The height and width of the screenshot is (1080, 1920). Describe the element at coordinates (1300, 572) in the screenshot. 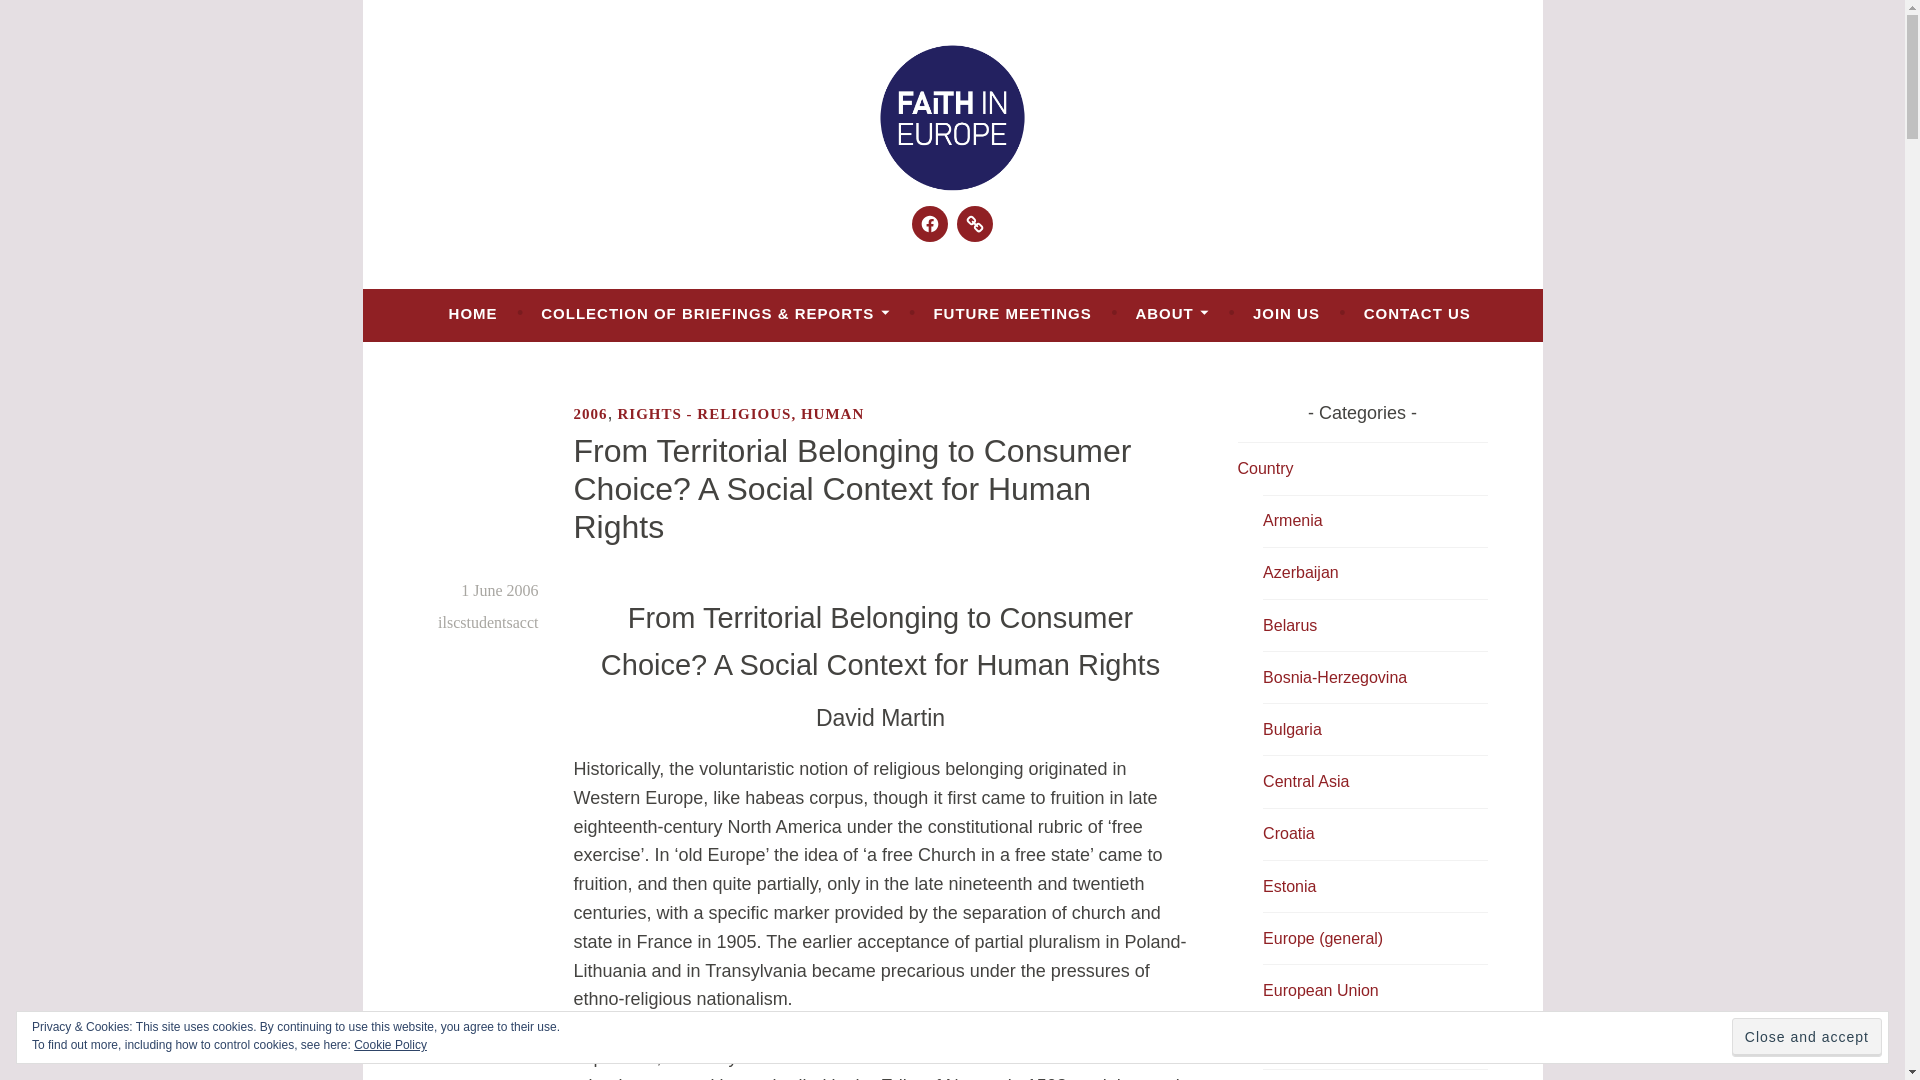

I see `Azerbaijan` at that location.